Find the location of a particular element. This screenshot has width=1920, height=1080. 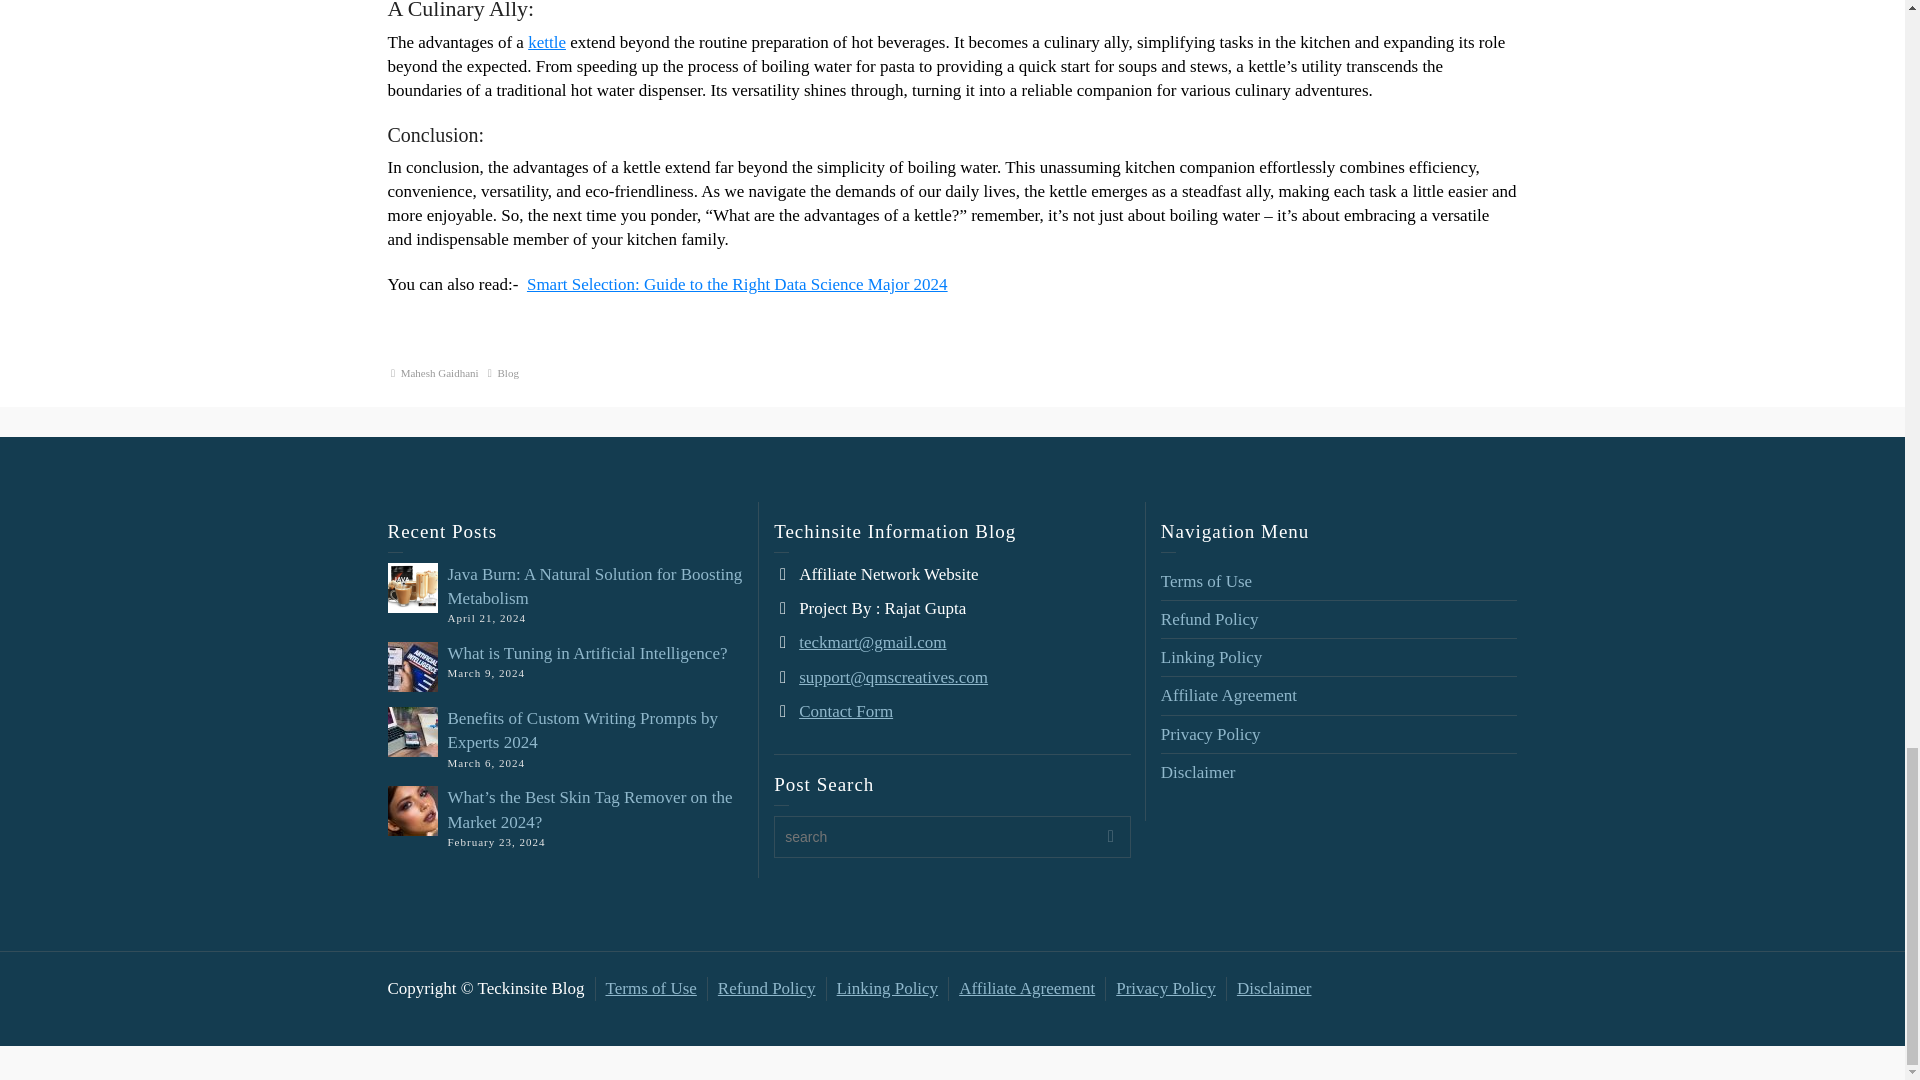

Blog is located at coordinates (508, 373).